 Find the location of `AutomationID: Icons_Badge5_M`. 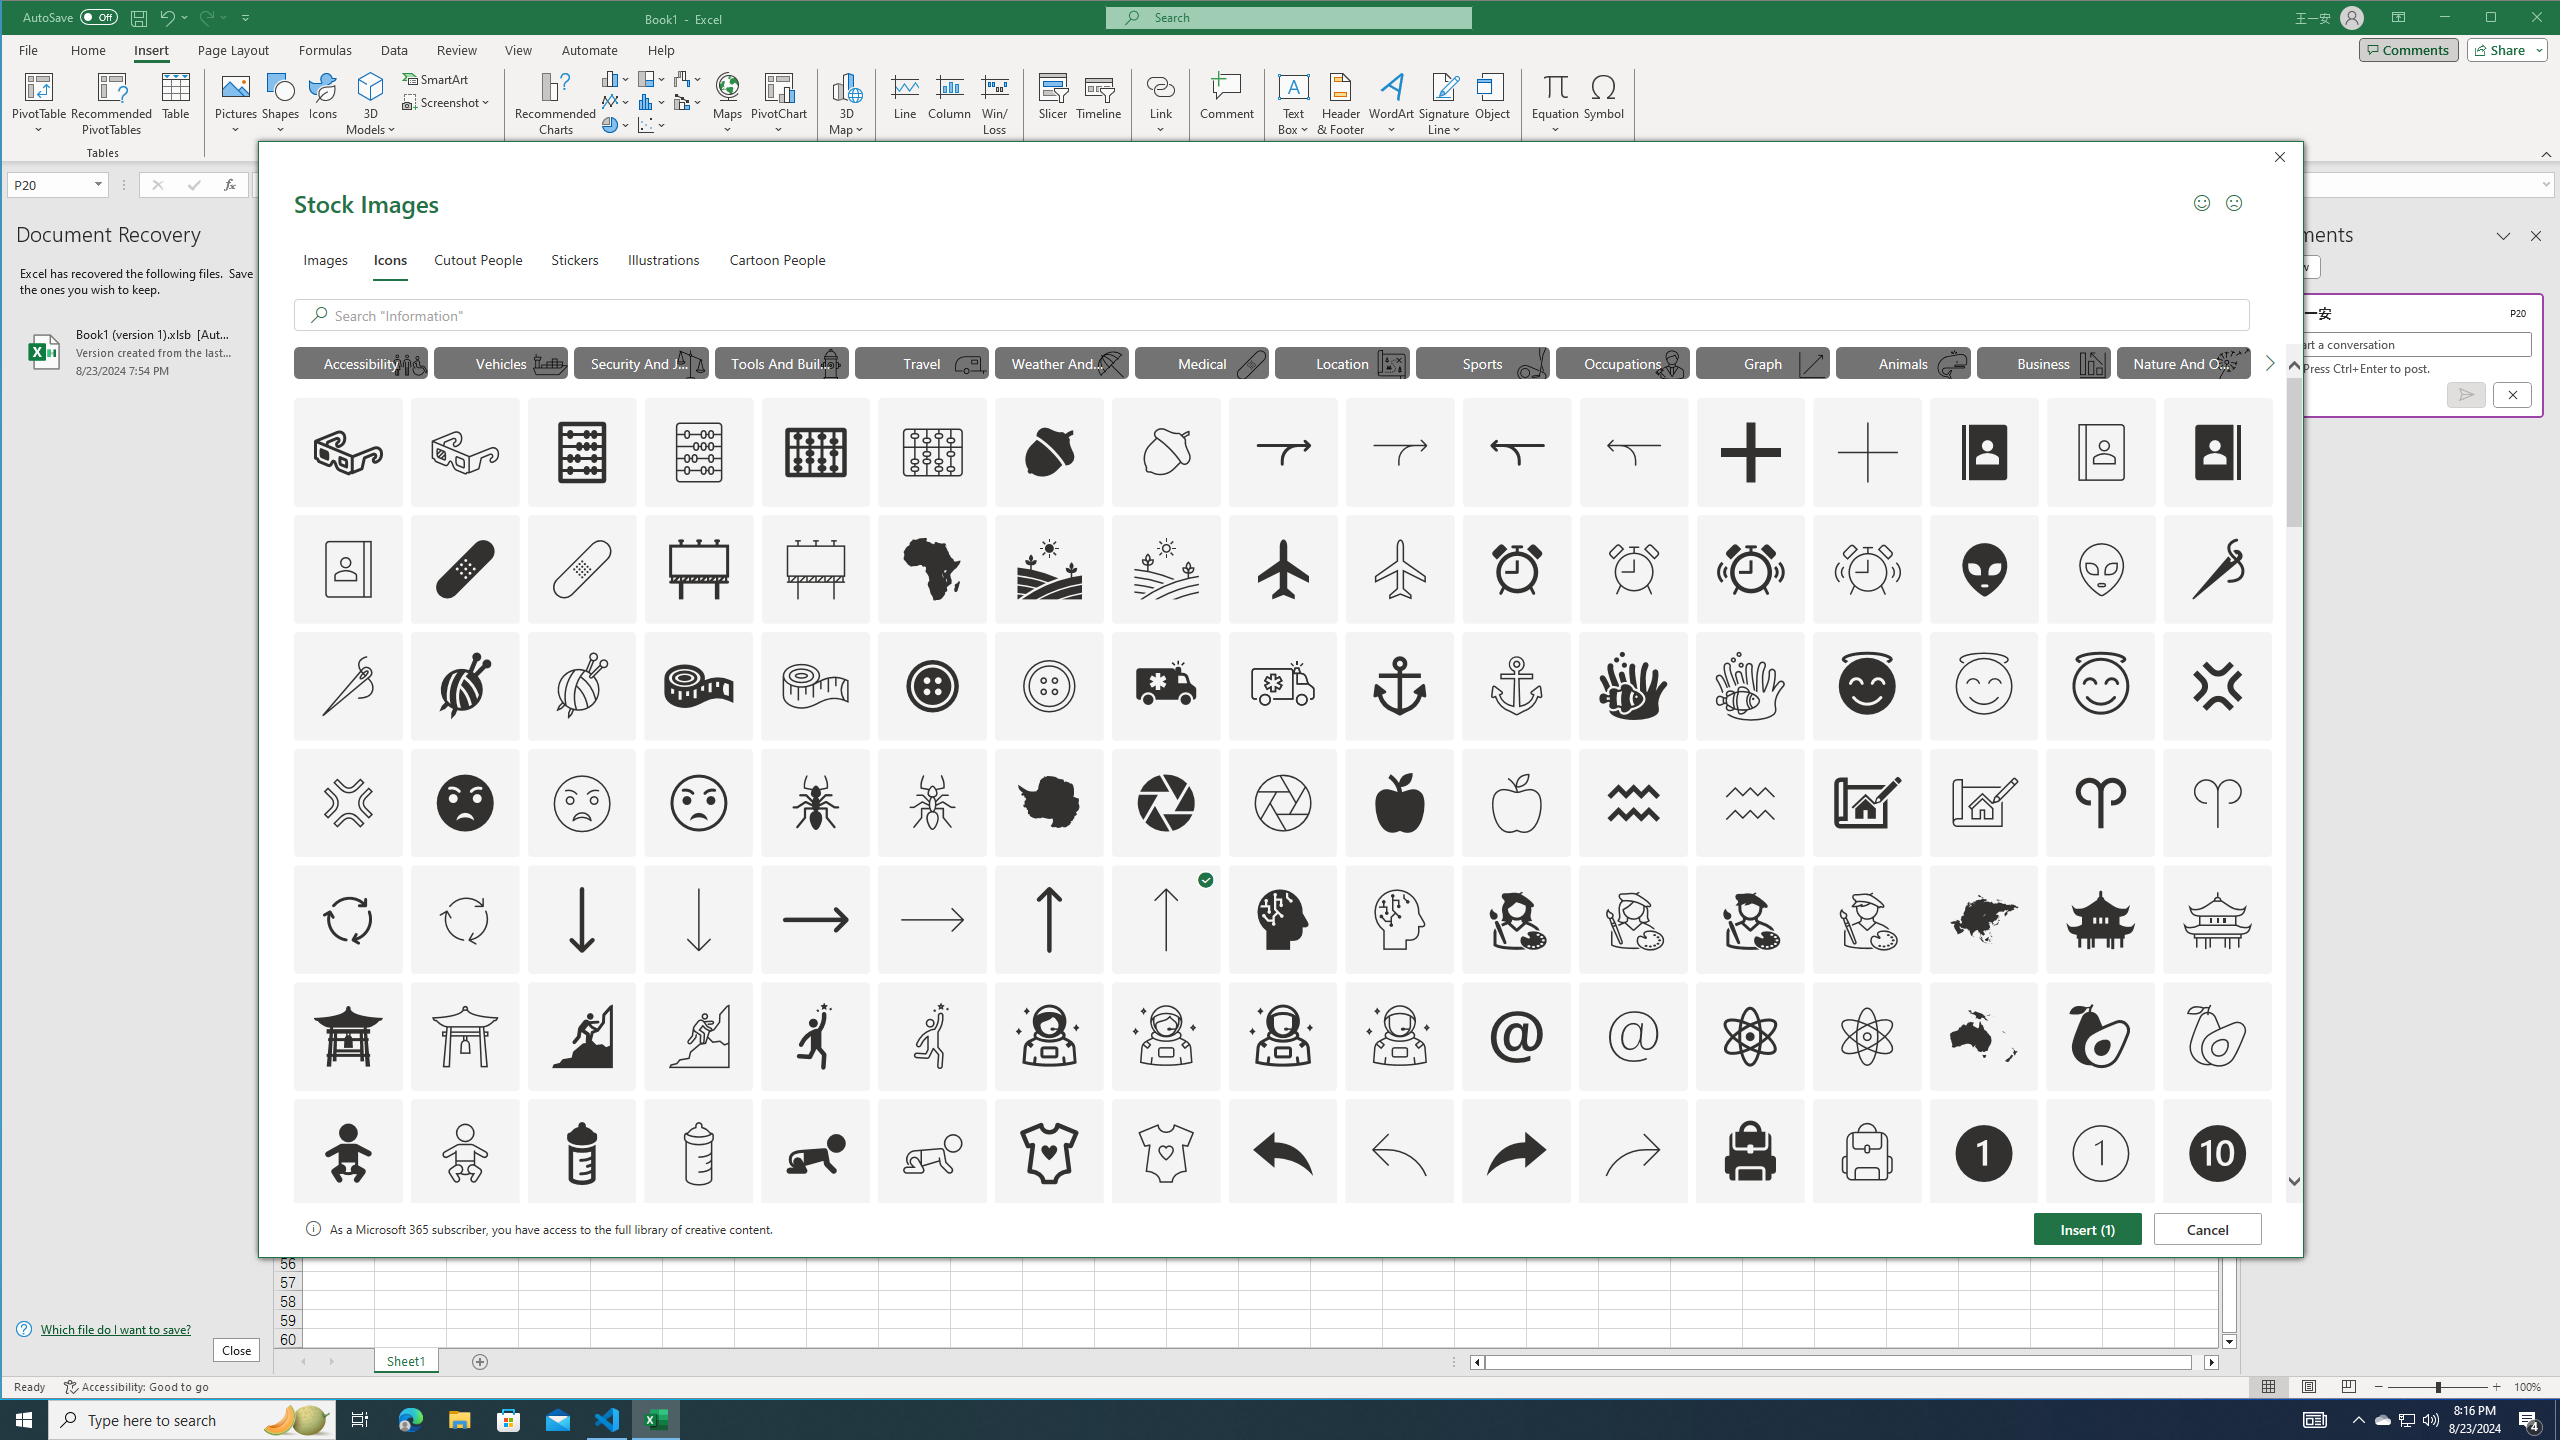

AutomationID: Icons_Badge5_M is located at coordinates (1282, 1270).